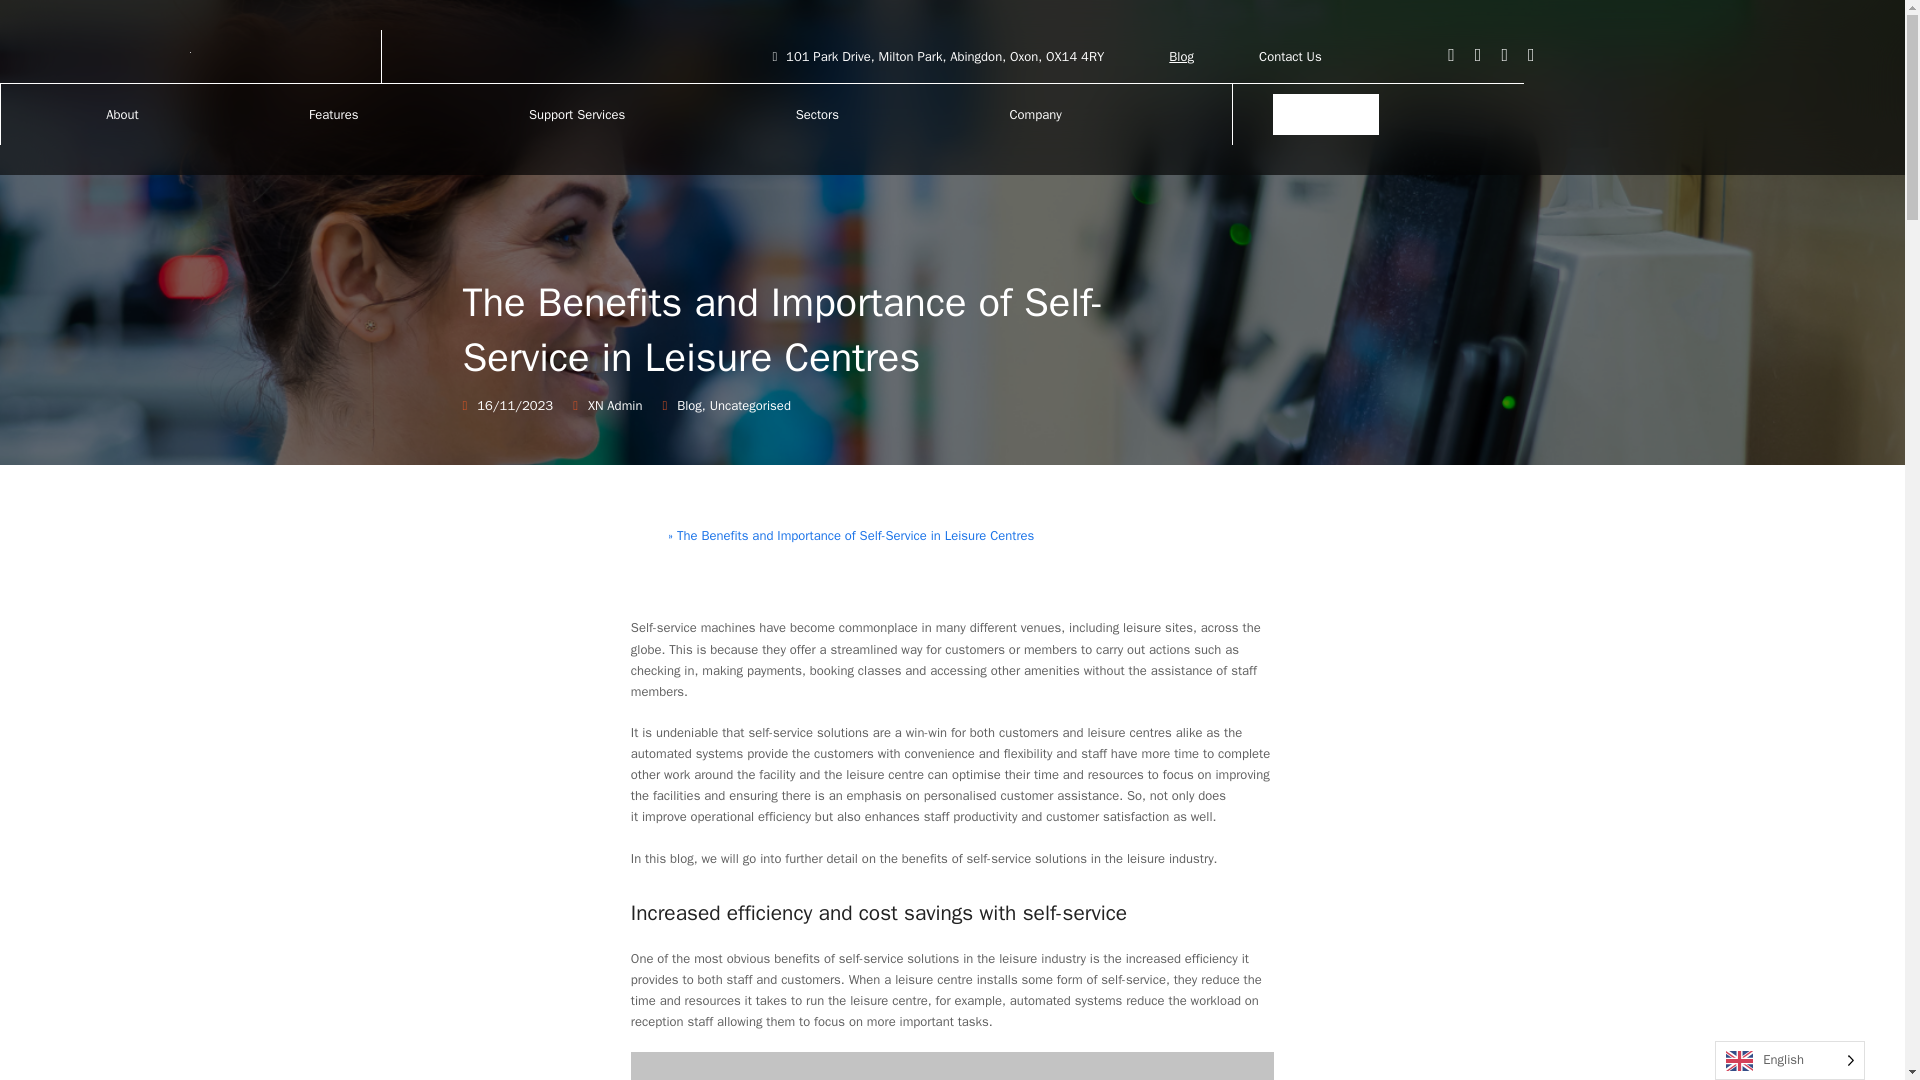 The width and height of the screenshot is (1920, 1080). Describe the element at coordinates (333, 114) in the screenshot. I see `Features` at that location.